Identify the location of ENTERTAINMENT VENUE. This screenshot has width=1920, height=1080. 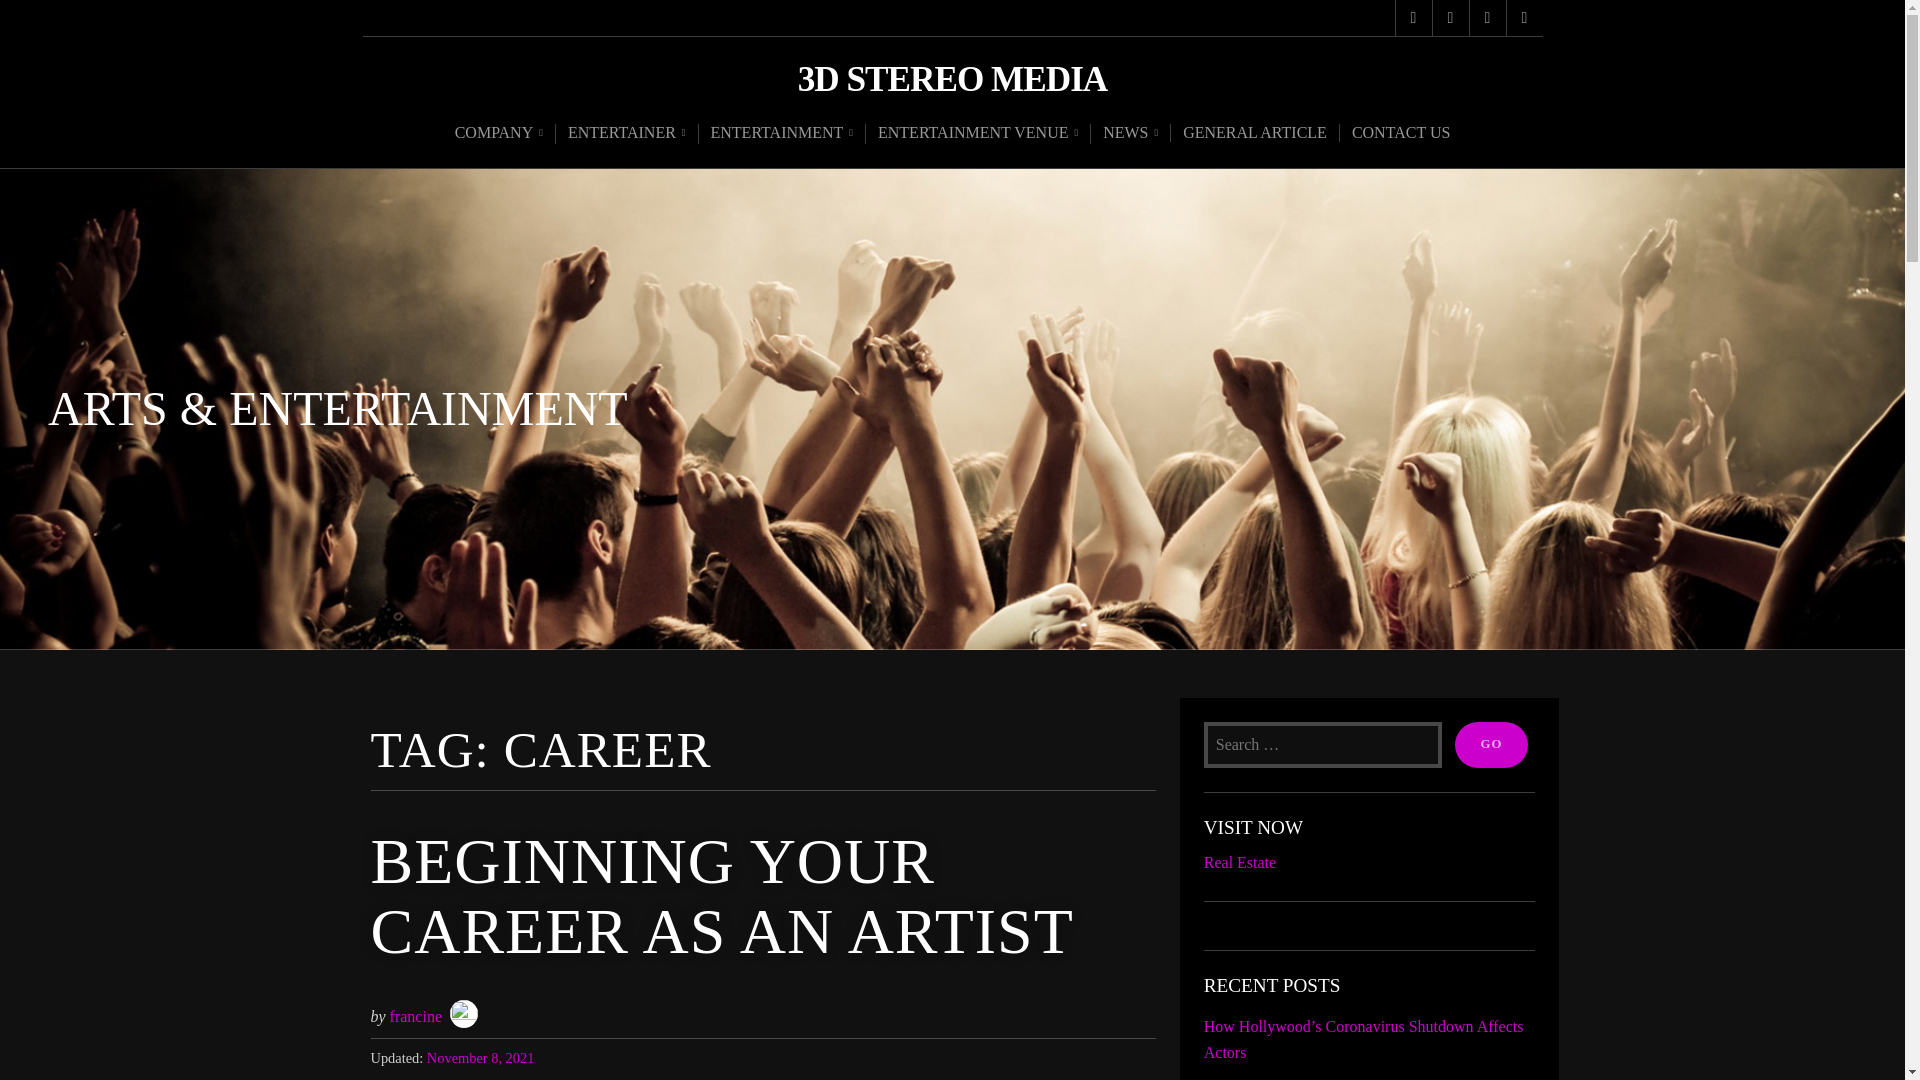
(978, 134).